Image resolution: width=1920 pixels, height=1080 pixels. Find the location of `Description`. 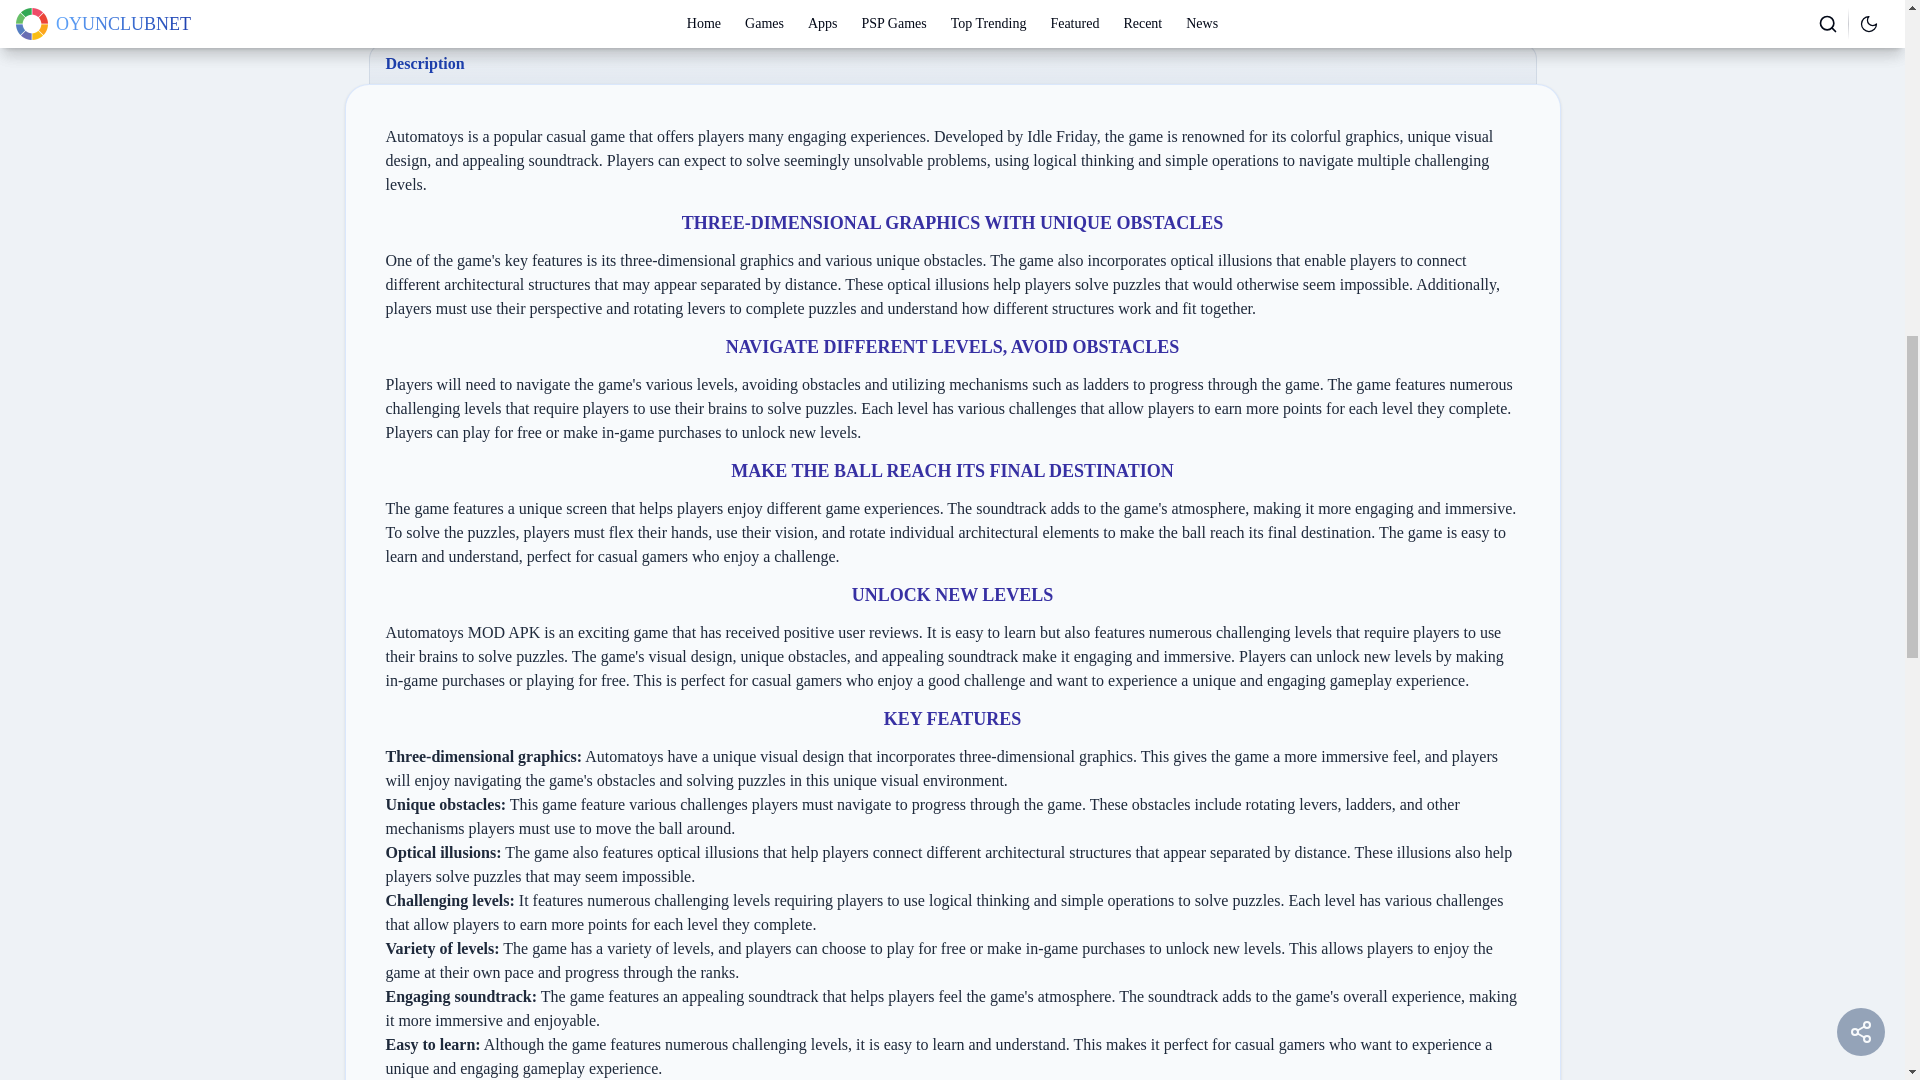

Description is located at coordinates (952, 64).